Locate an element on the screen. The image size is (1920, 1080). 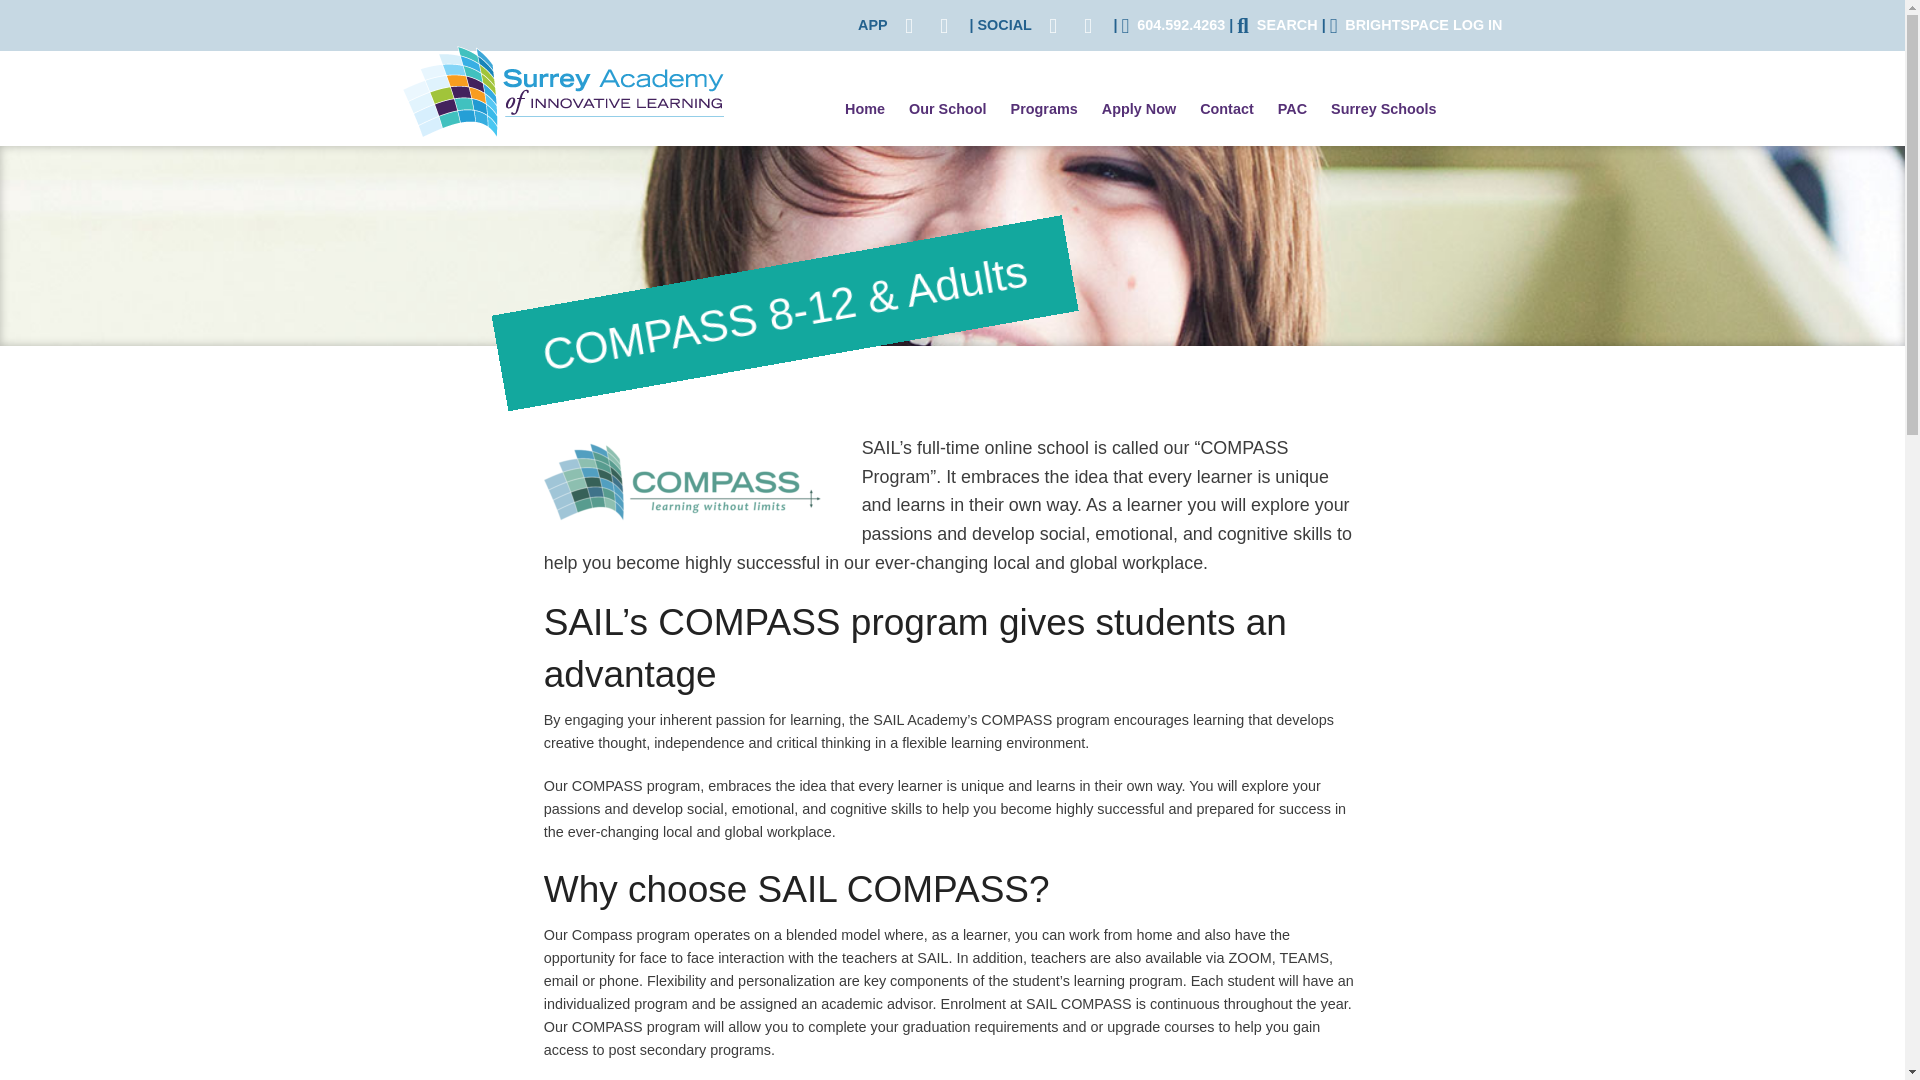
Contact is located at coordinates (1226, 109).